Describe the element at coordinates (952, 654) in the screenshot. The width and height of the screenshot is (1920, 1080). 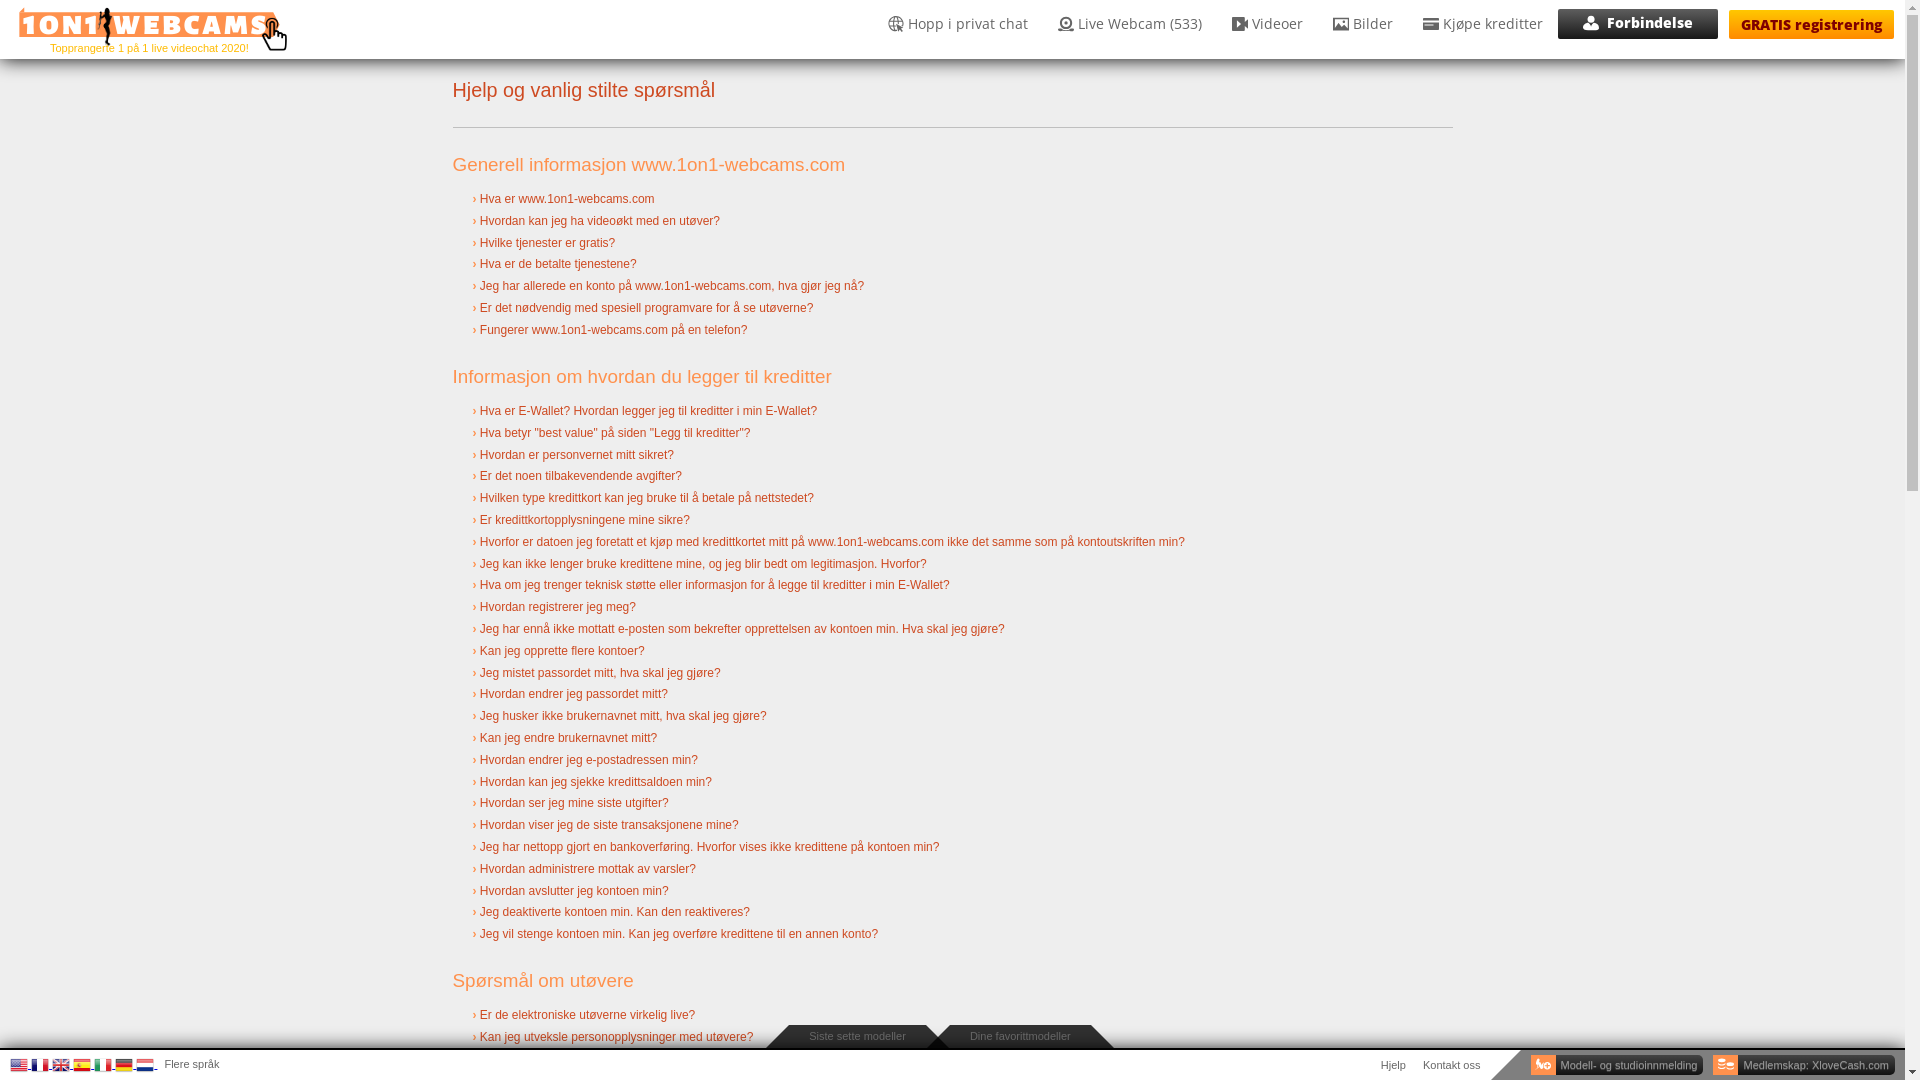
I see `Kan jeg opprette flere kontoer?` at that location.